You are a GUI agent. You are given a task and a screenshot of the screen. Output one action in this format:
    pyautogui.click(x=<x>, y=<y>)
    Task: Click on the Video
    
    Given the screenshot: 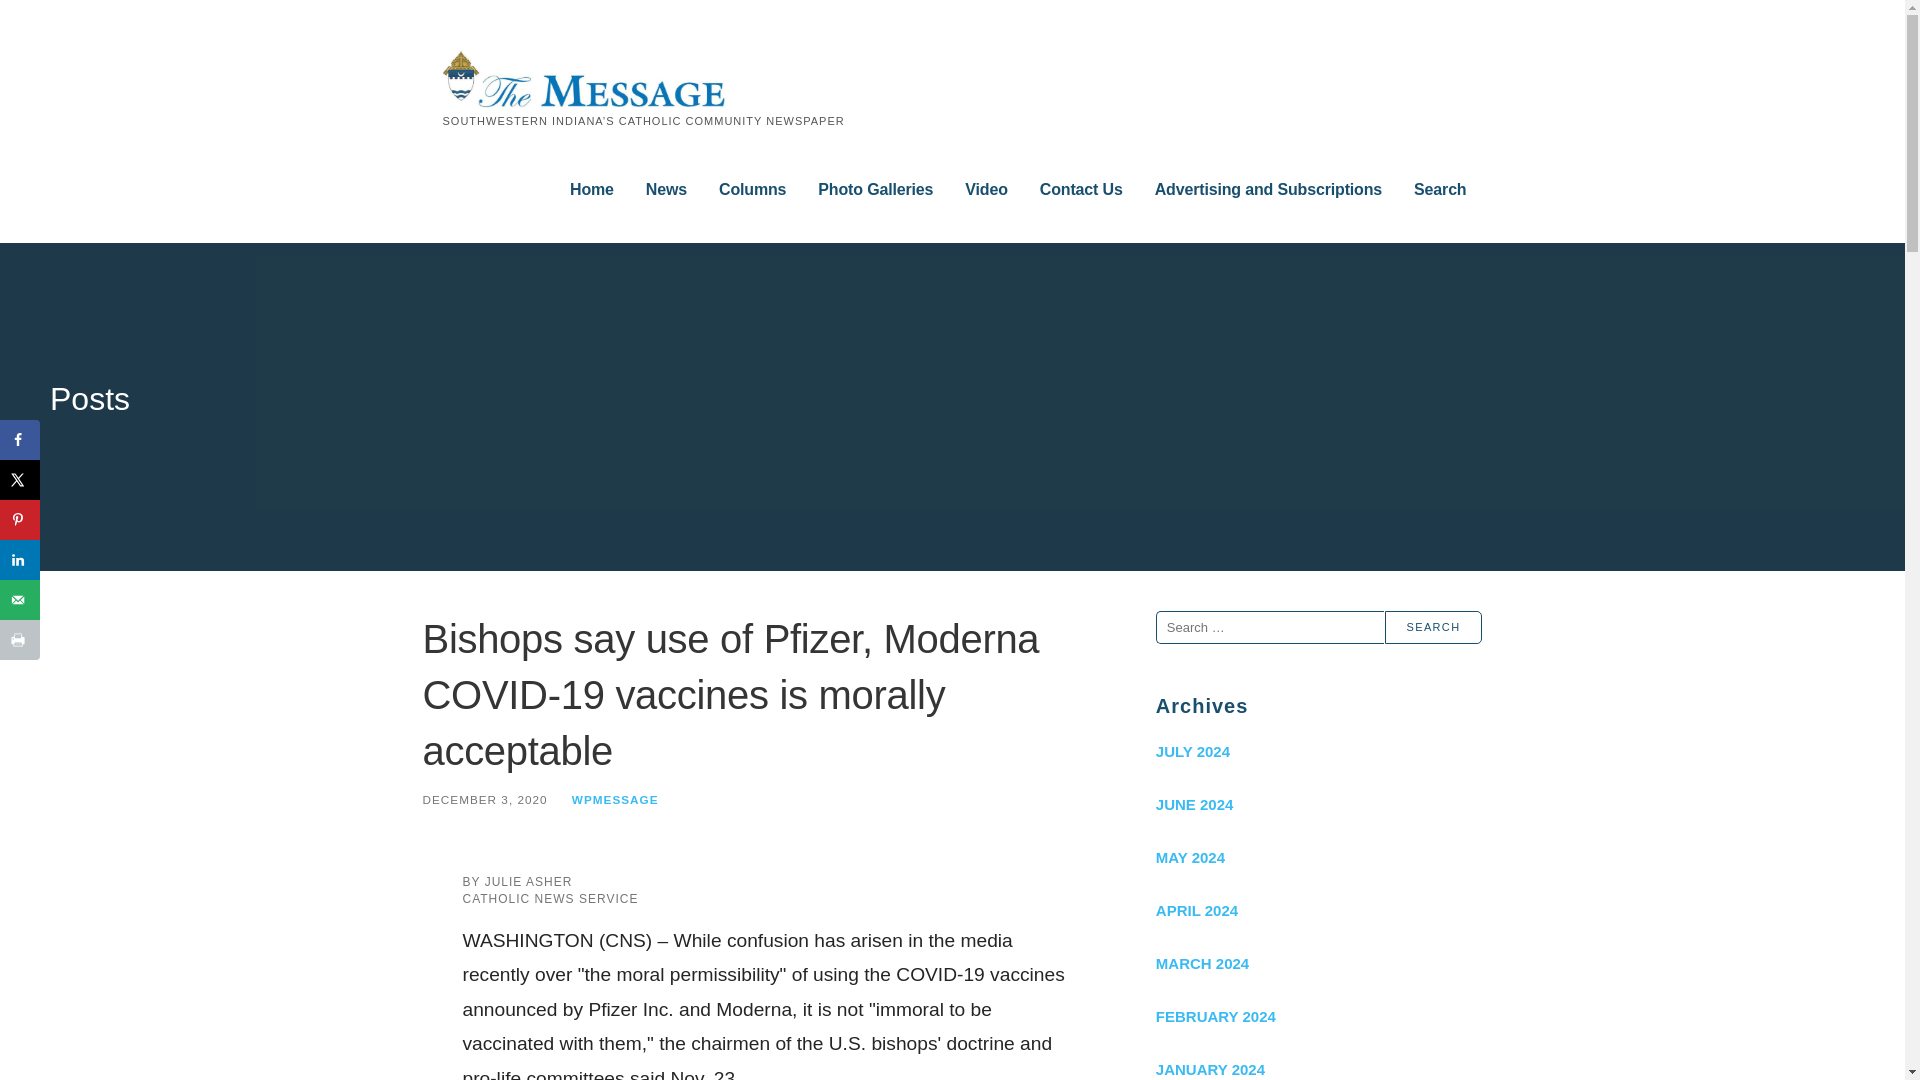 What is the action you would take?
    pyautogui.click(x=986, y=190)
    